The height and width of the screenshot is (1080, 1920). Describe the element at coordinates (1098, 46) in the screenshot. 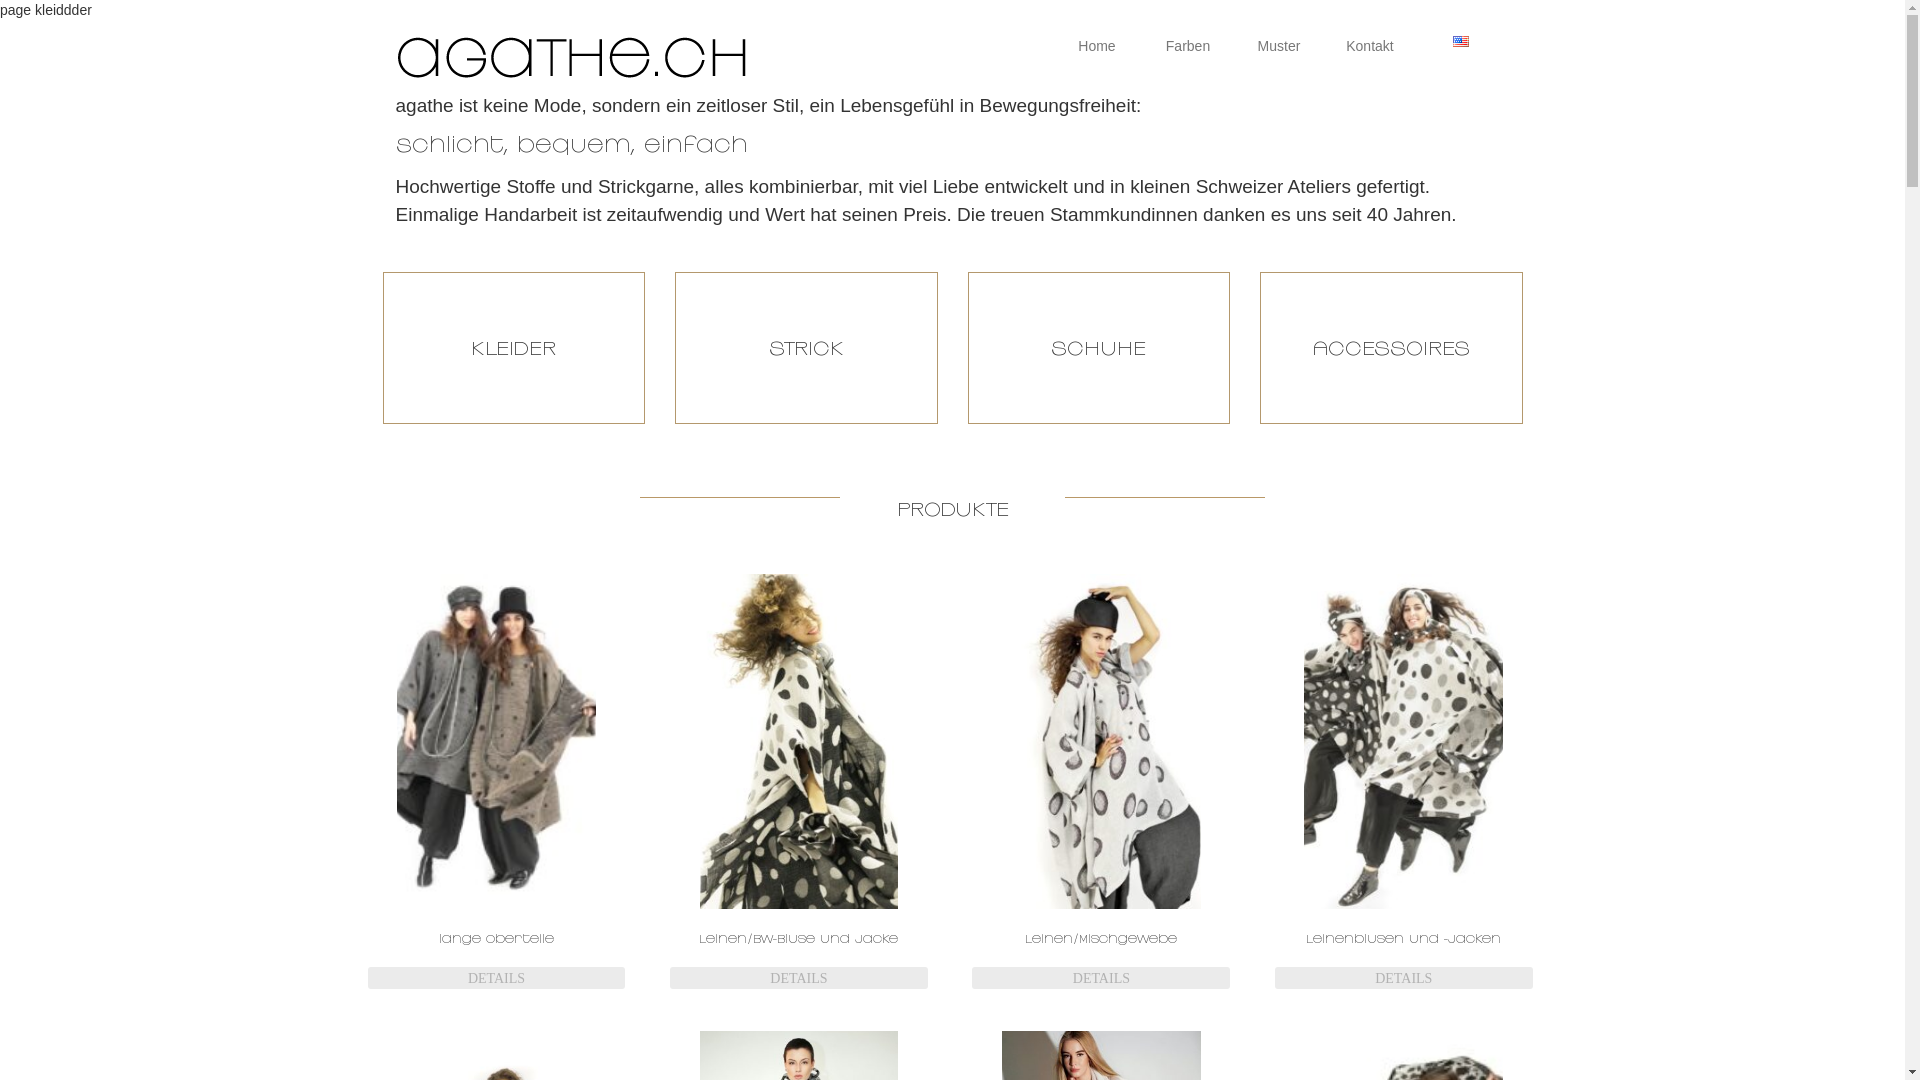

I see `Home` at that location.